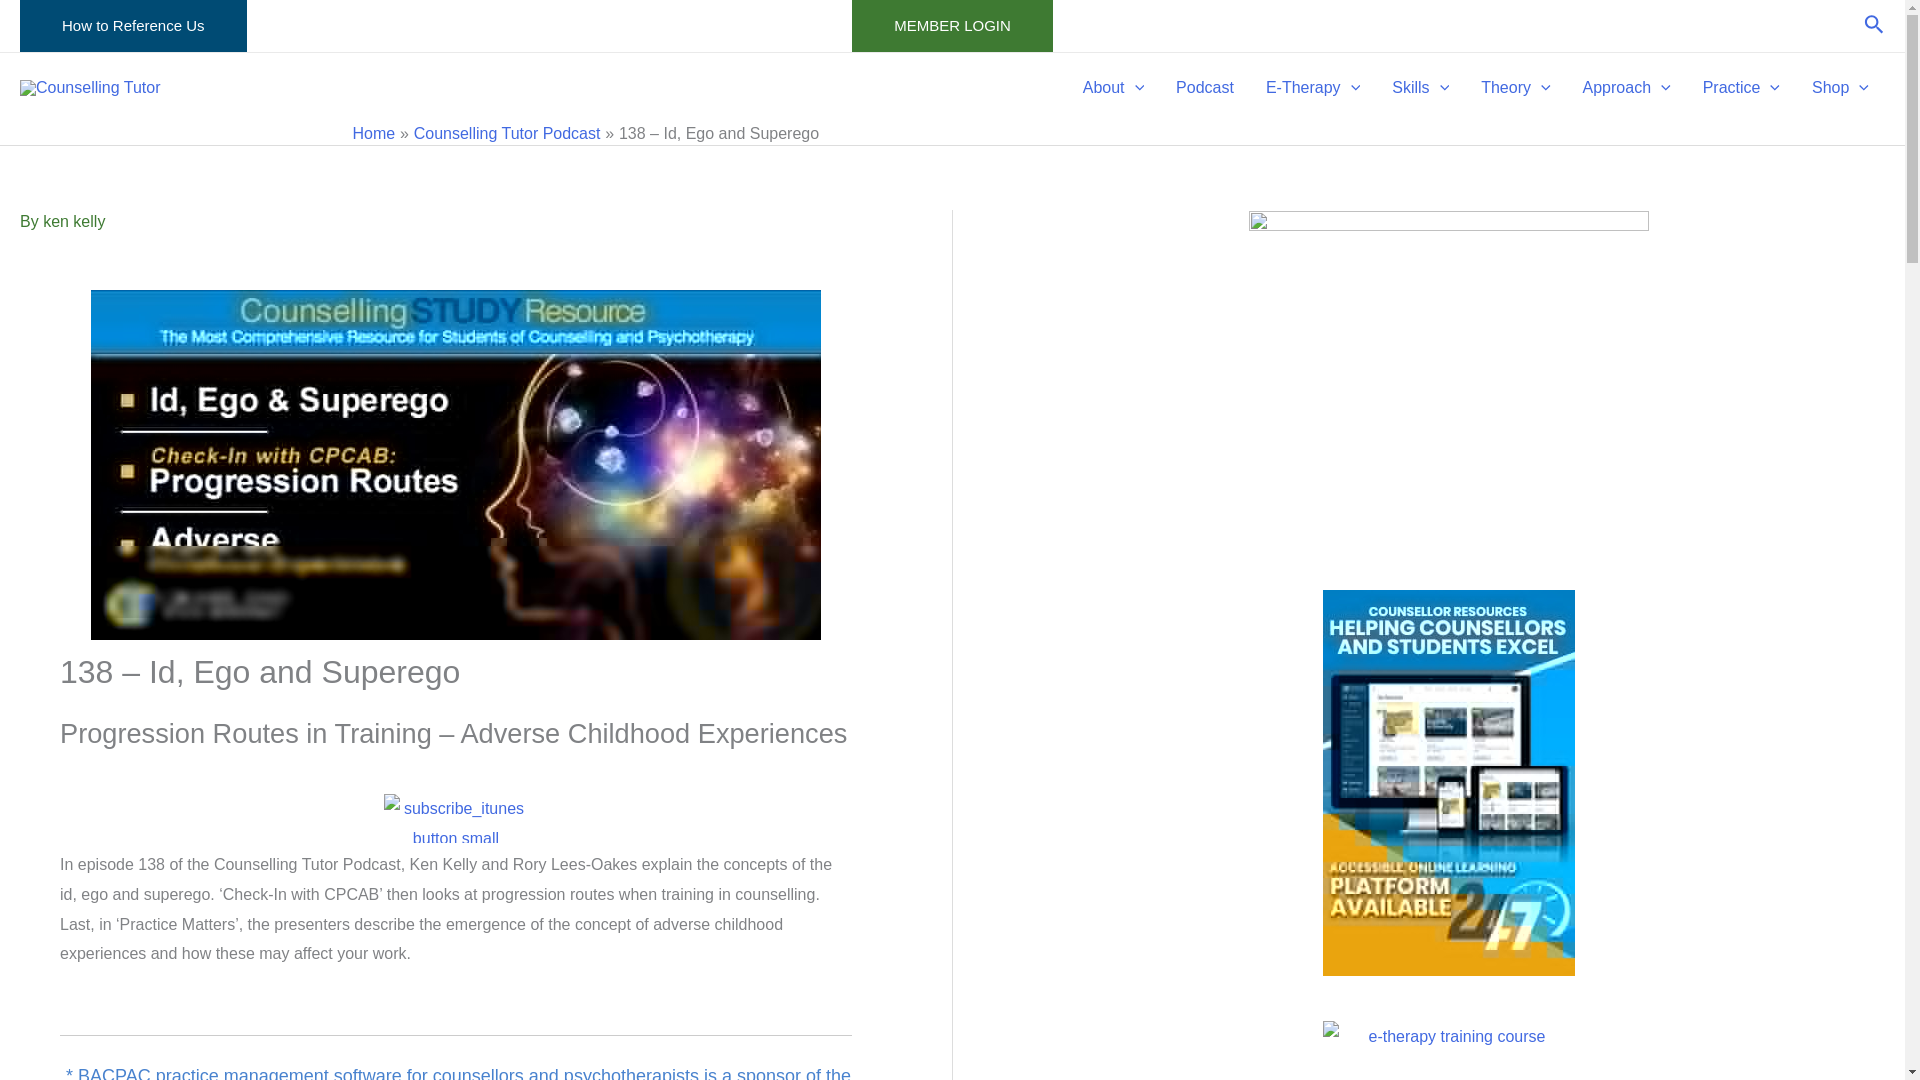  Describe the element at coordinates (952, 26) in the screenshot. I see `MEMBER LOGIN` at that location.